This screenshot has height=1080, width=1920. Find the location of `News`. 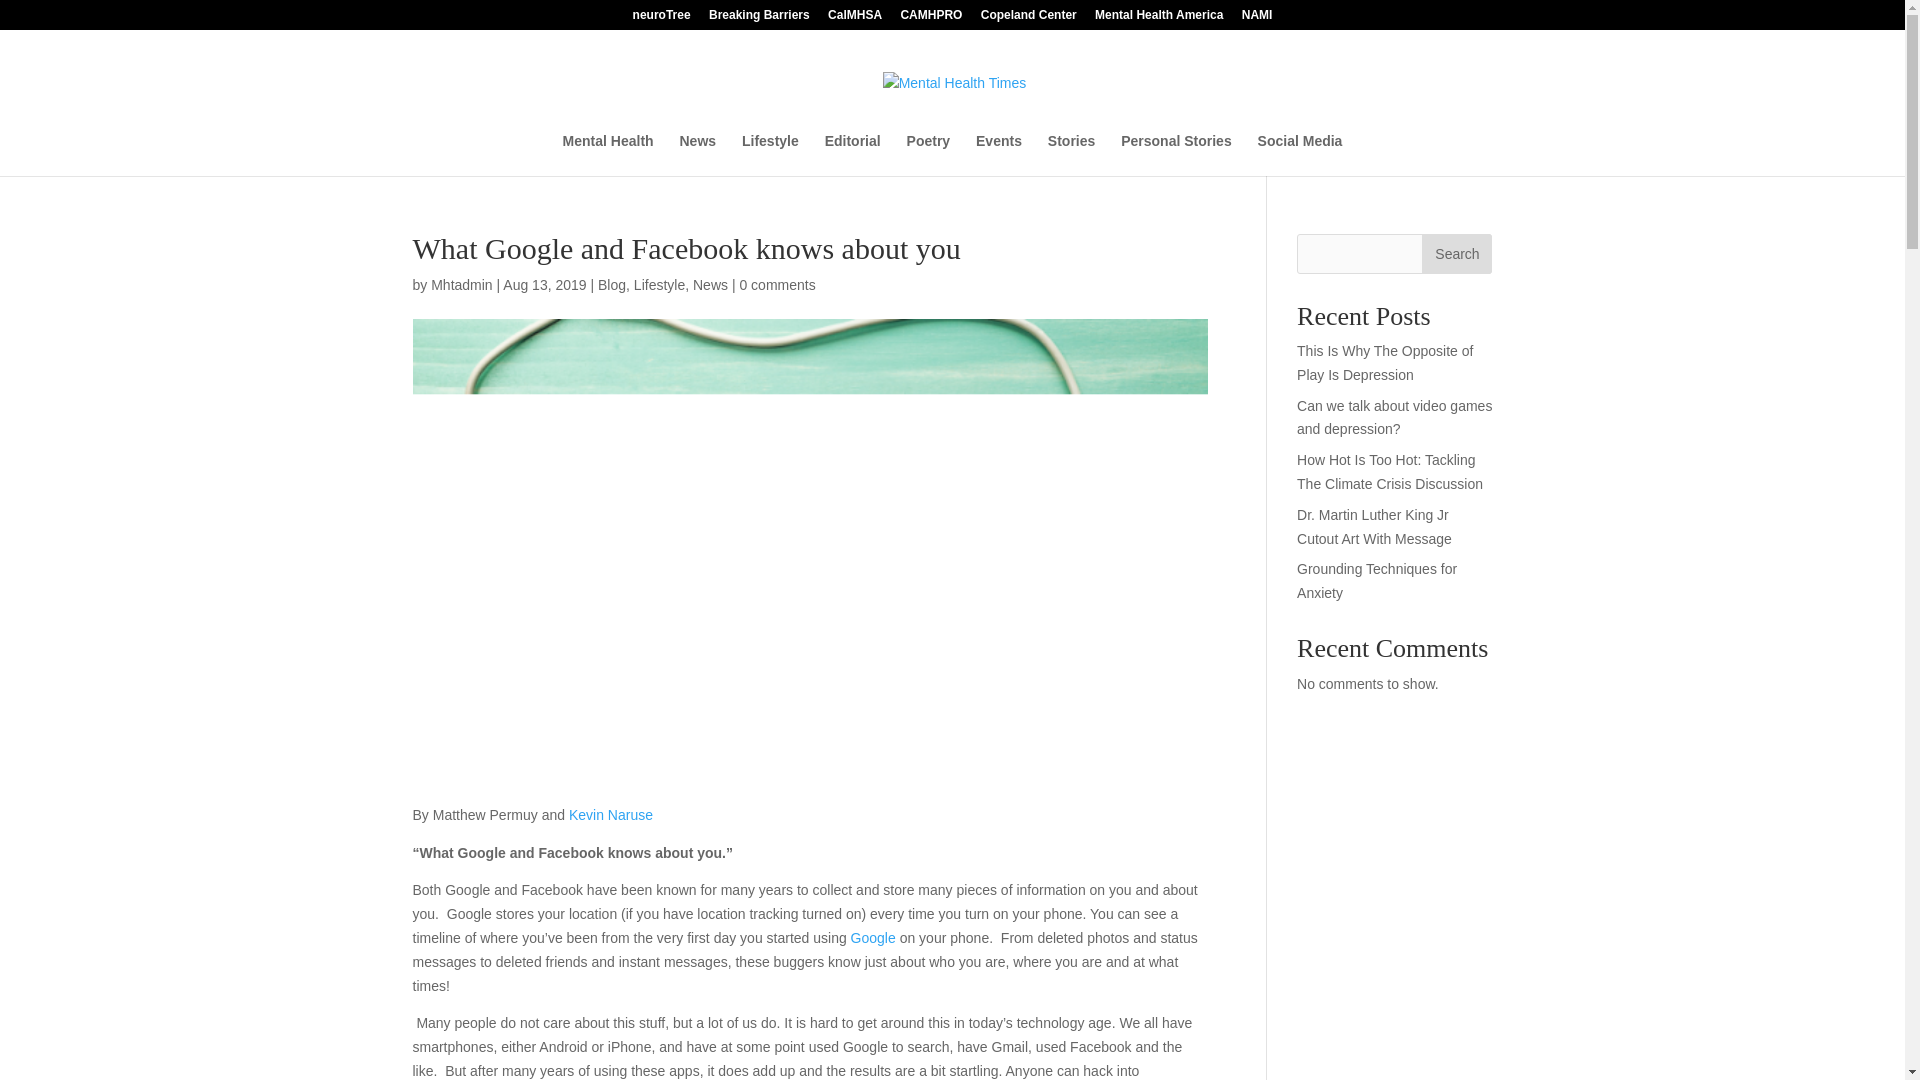

News is located at coordinates (710, 284).